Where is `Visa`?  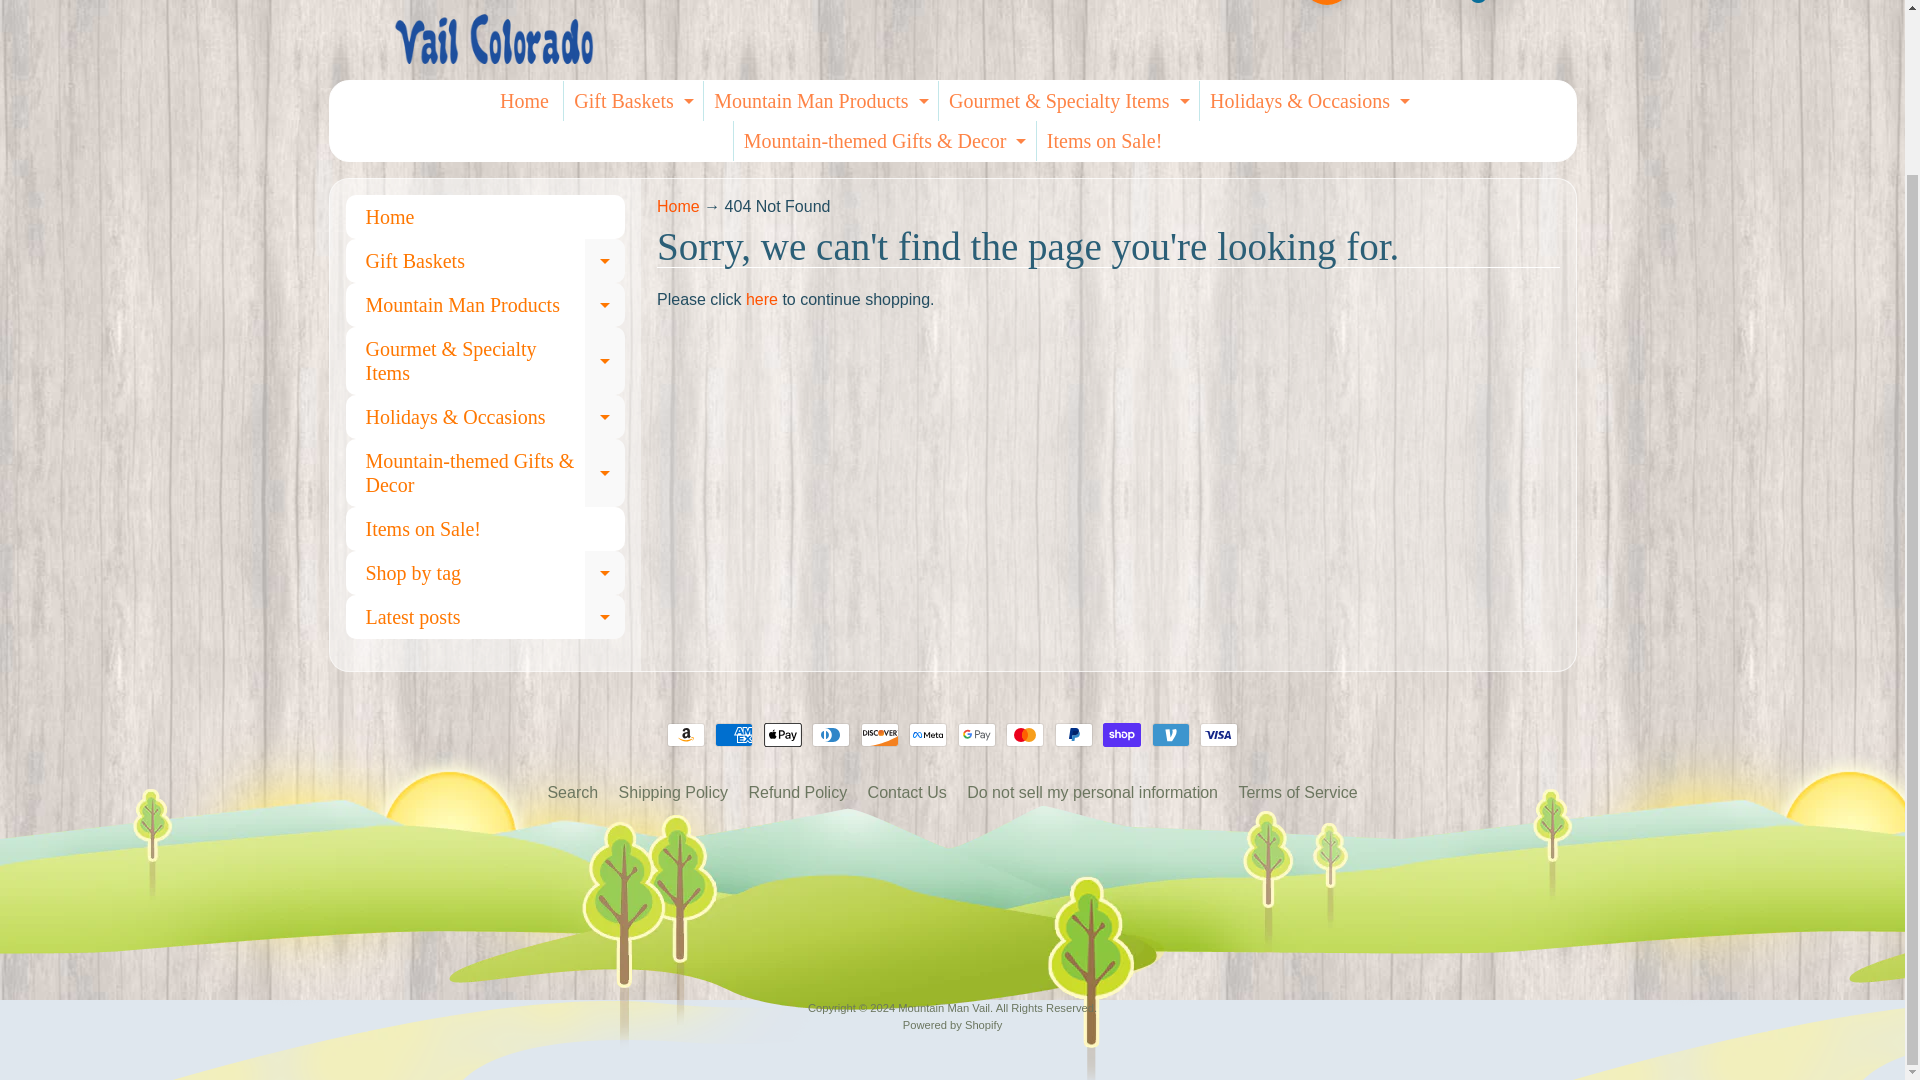 Visa is located at coordinates (1219, 734).